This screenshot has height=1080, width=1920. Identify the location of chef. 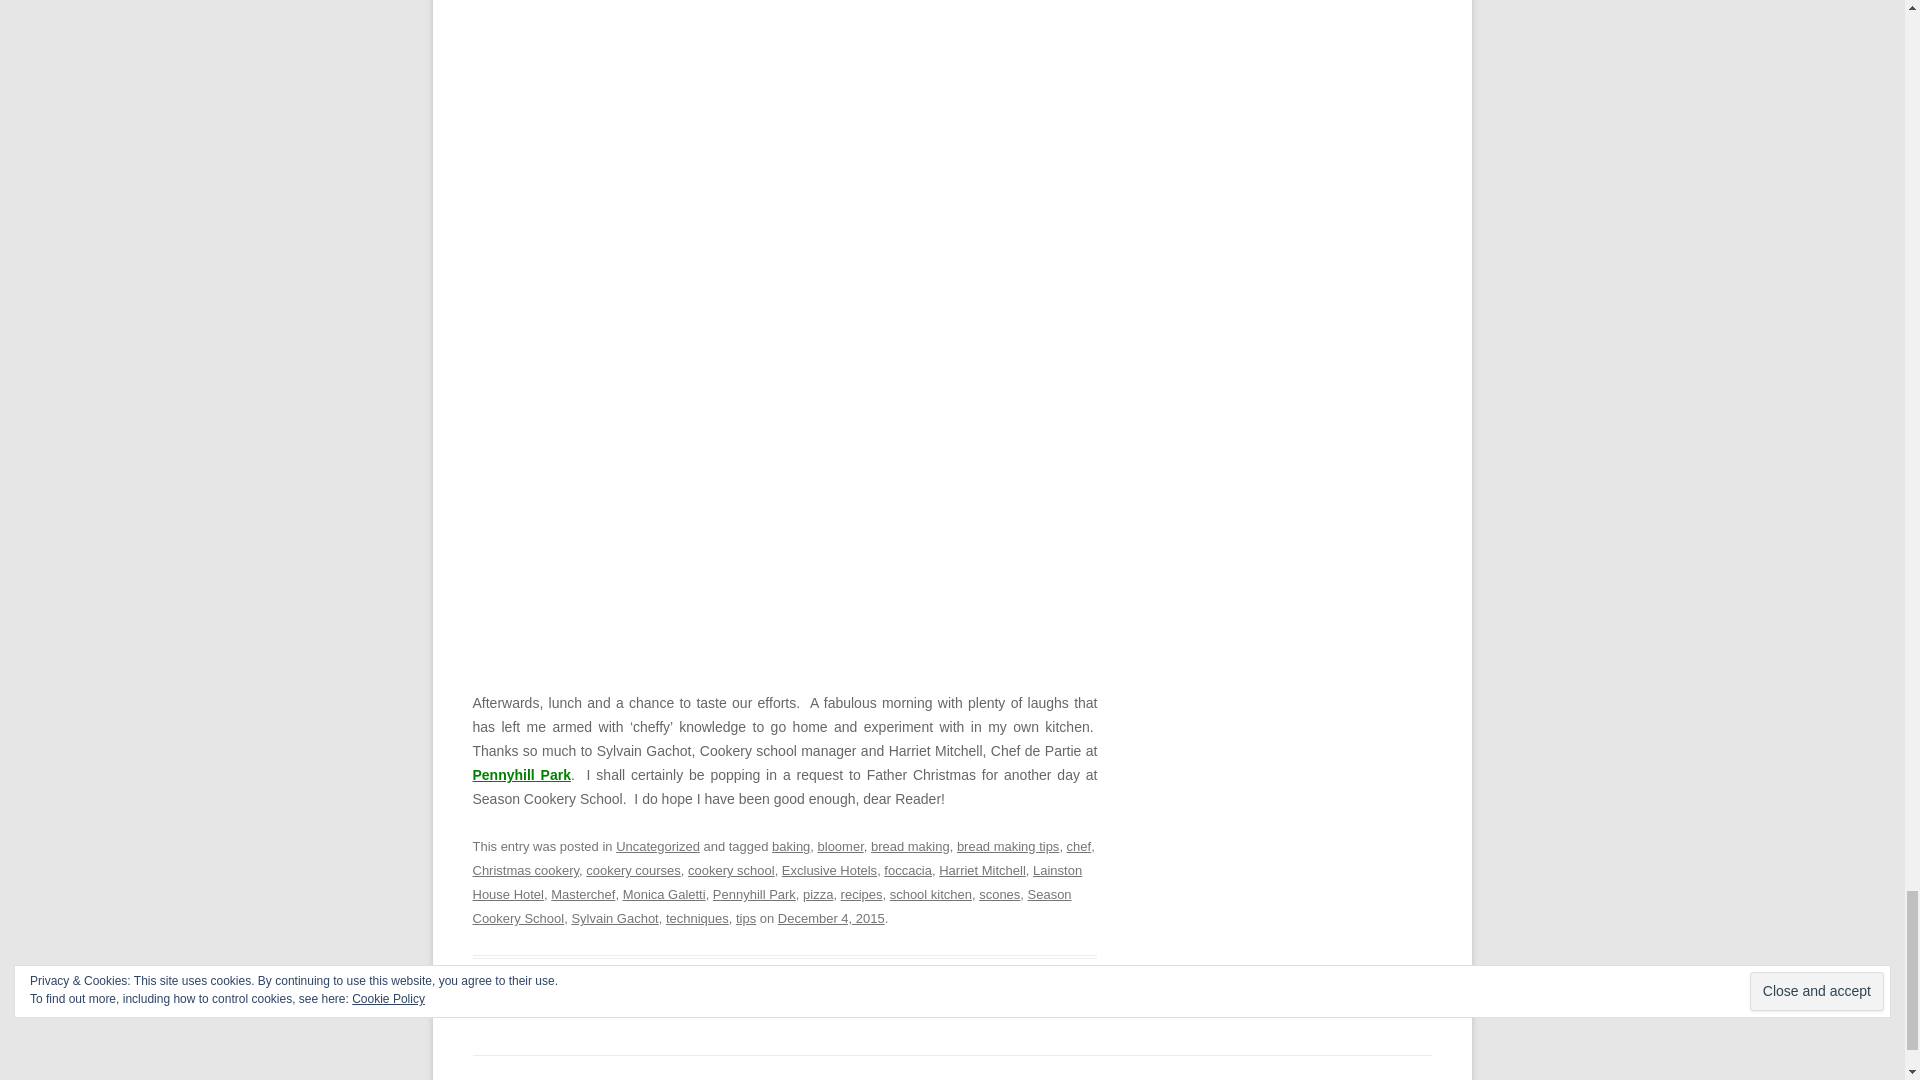
(1080, 846).